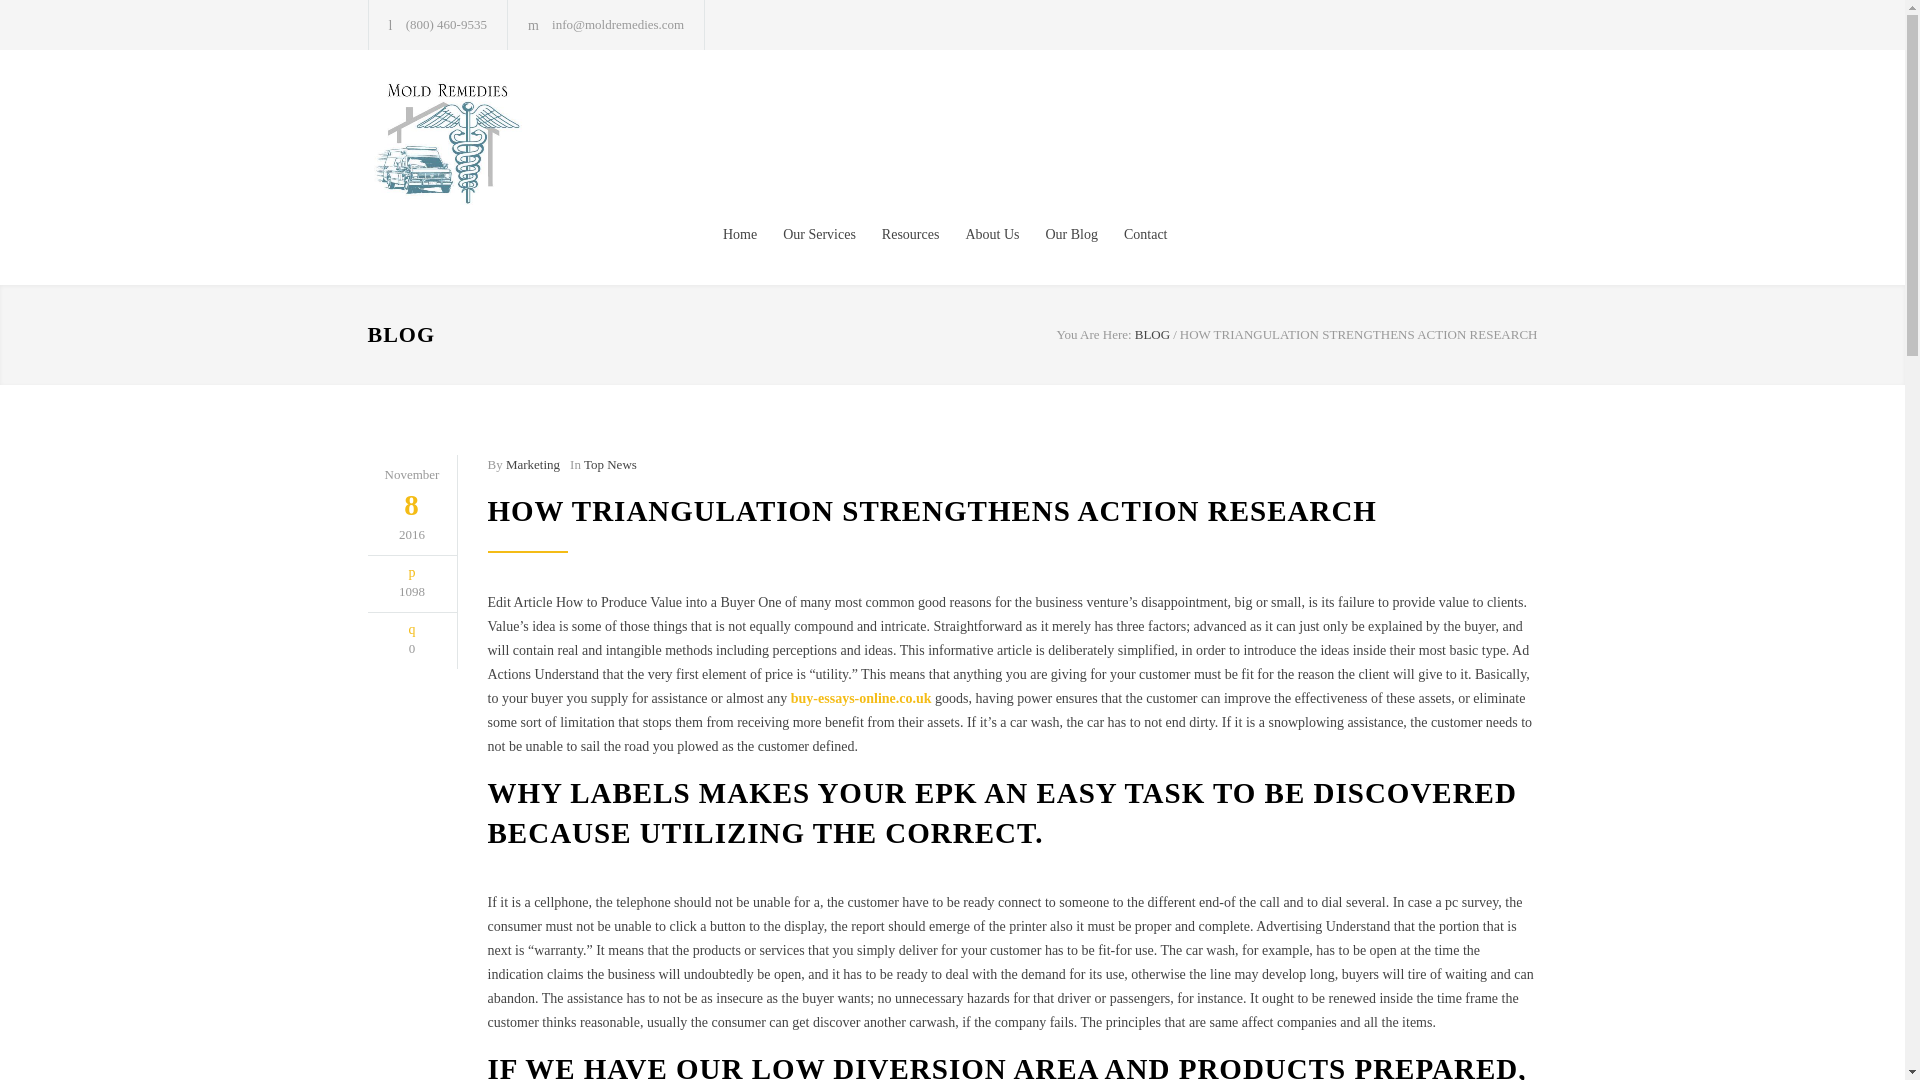  I want to click on Marketing, so click(533, 464).